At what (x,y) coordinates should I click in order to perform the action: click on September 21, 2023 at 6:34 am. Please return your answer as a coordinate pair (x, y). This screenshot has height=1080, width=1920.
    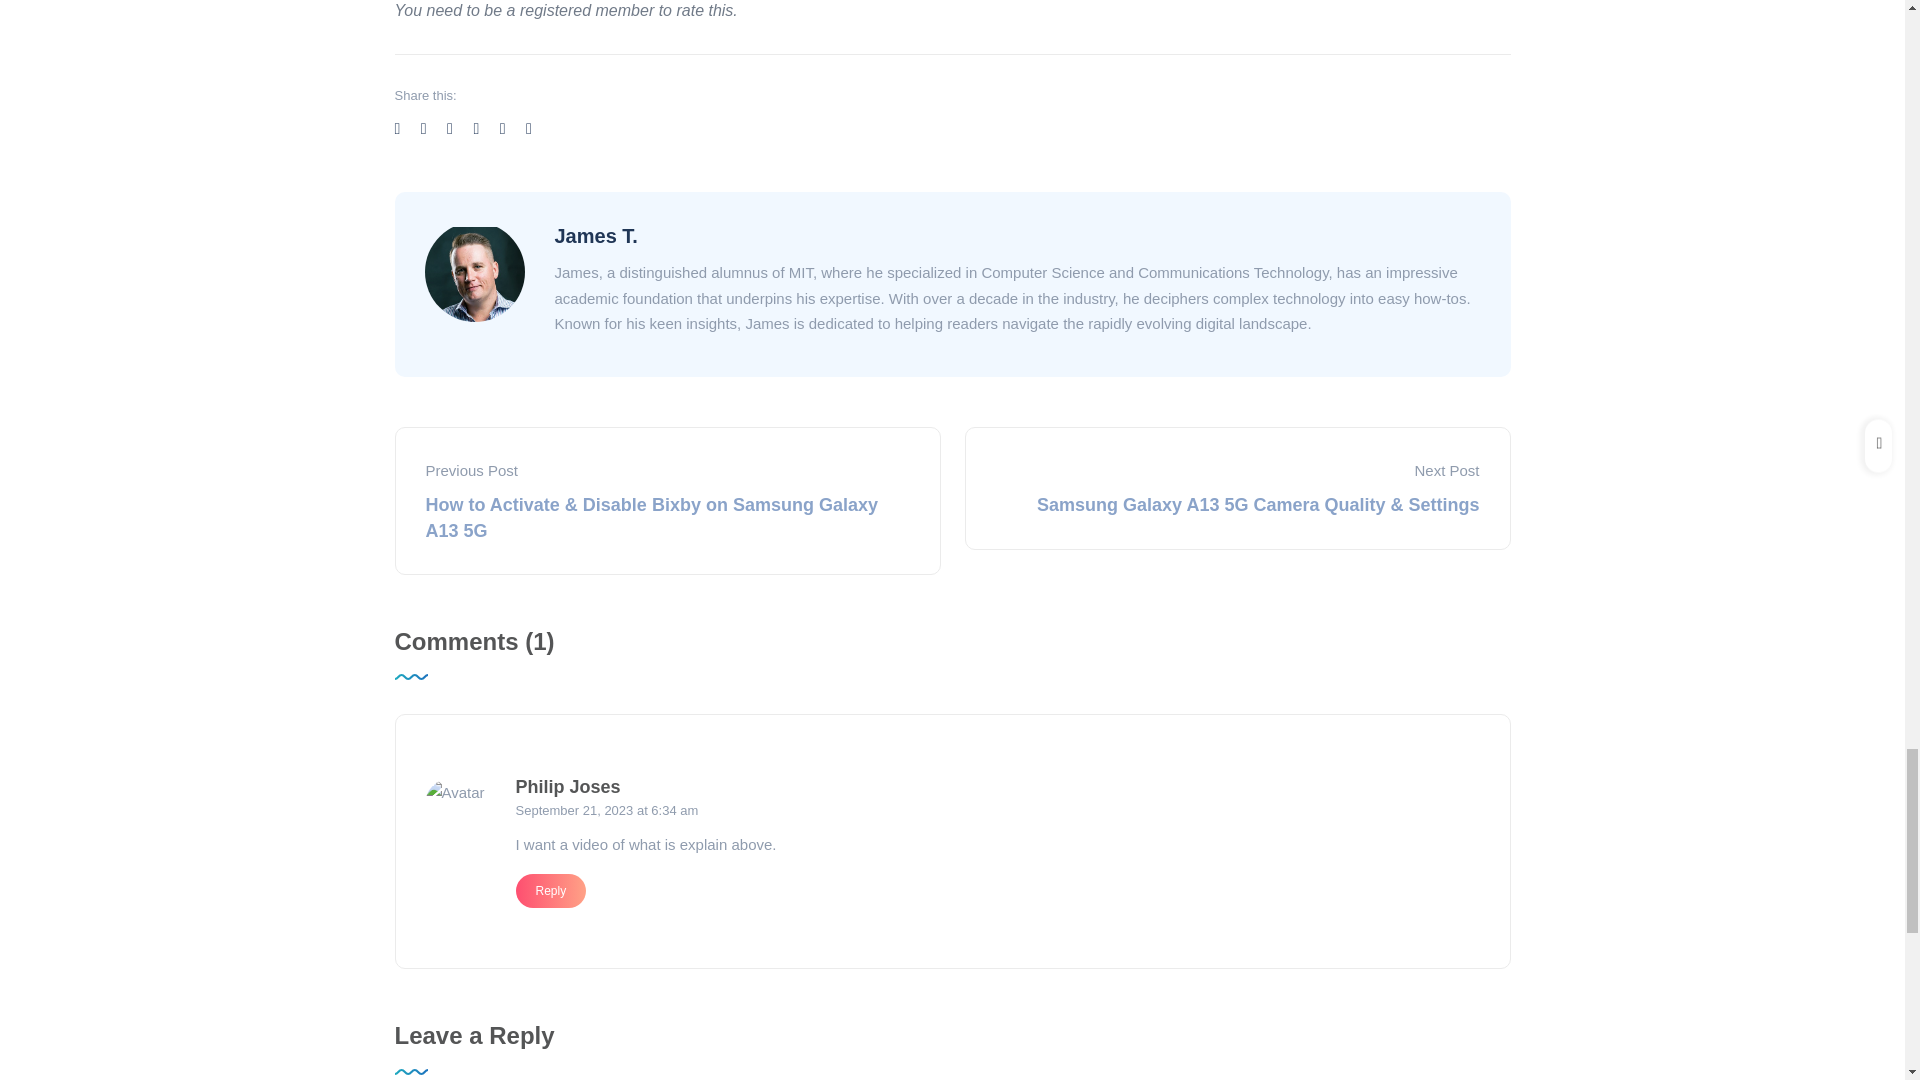
    Looking at the image, I should click on (998, 810).